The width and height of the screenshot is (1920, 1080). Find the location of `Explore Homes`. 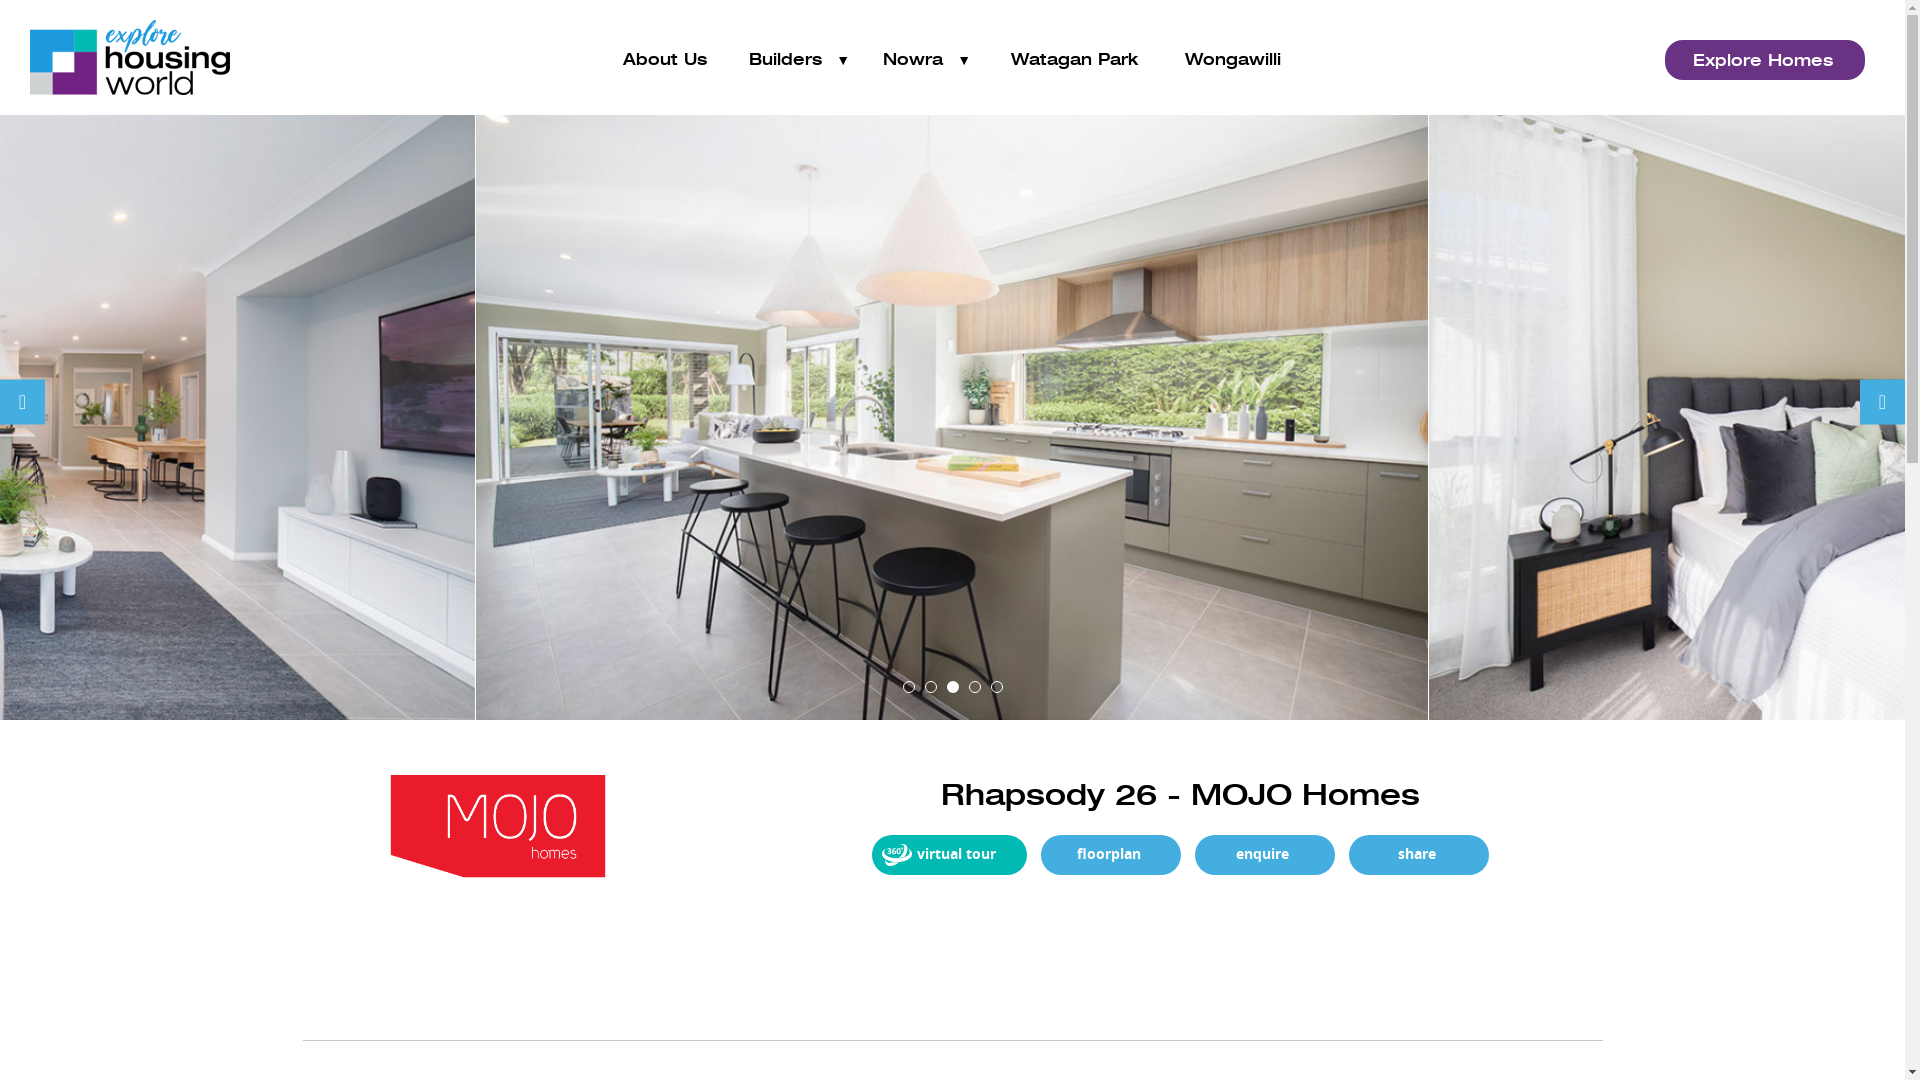

Explore Homes is located at coordinates (1765, 60).